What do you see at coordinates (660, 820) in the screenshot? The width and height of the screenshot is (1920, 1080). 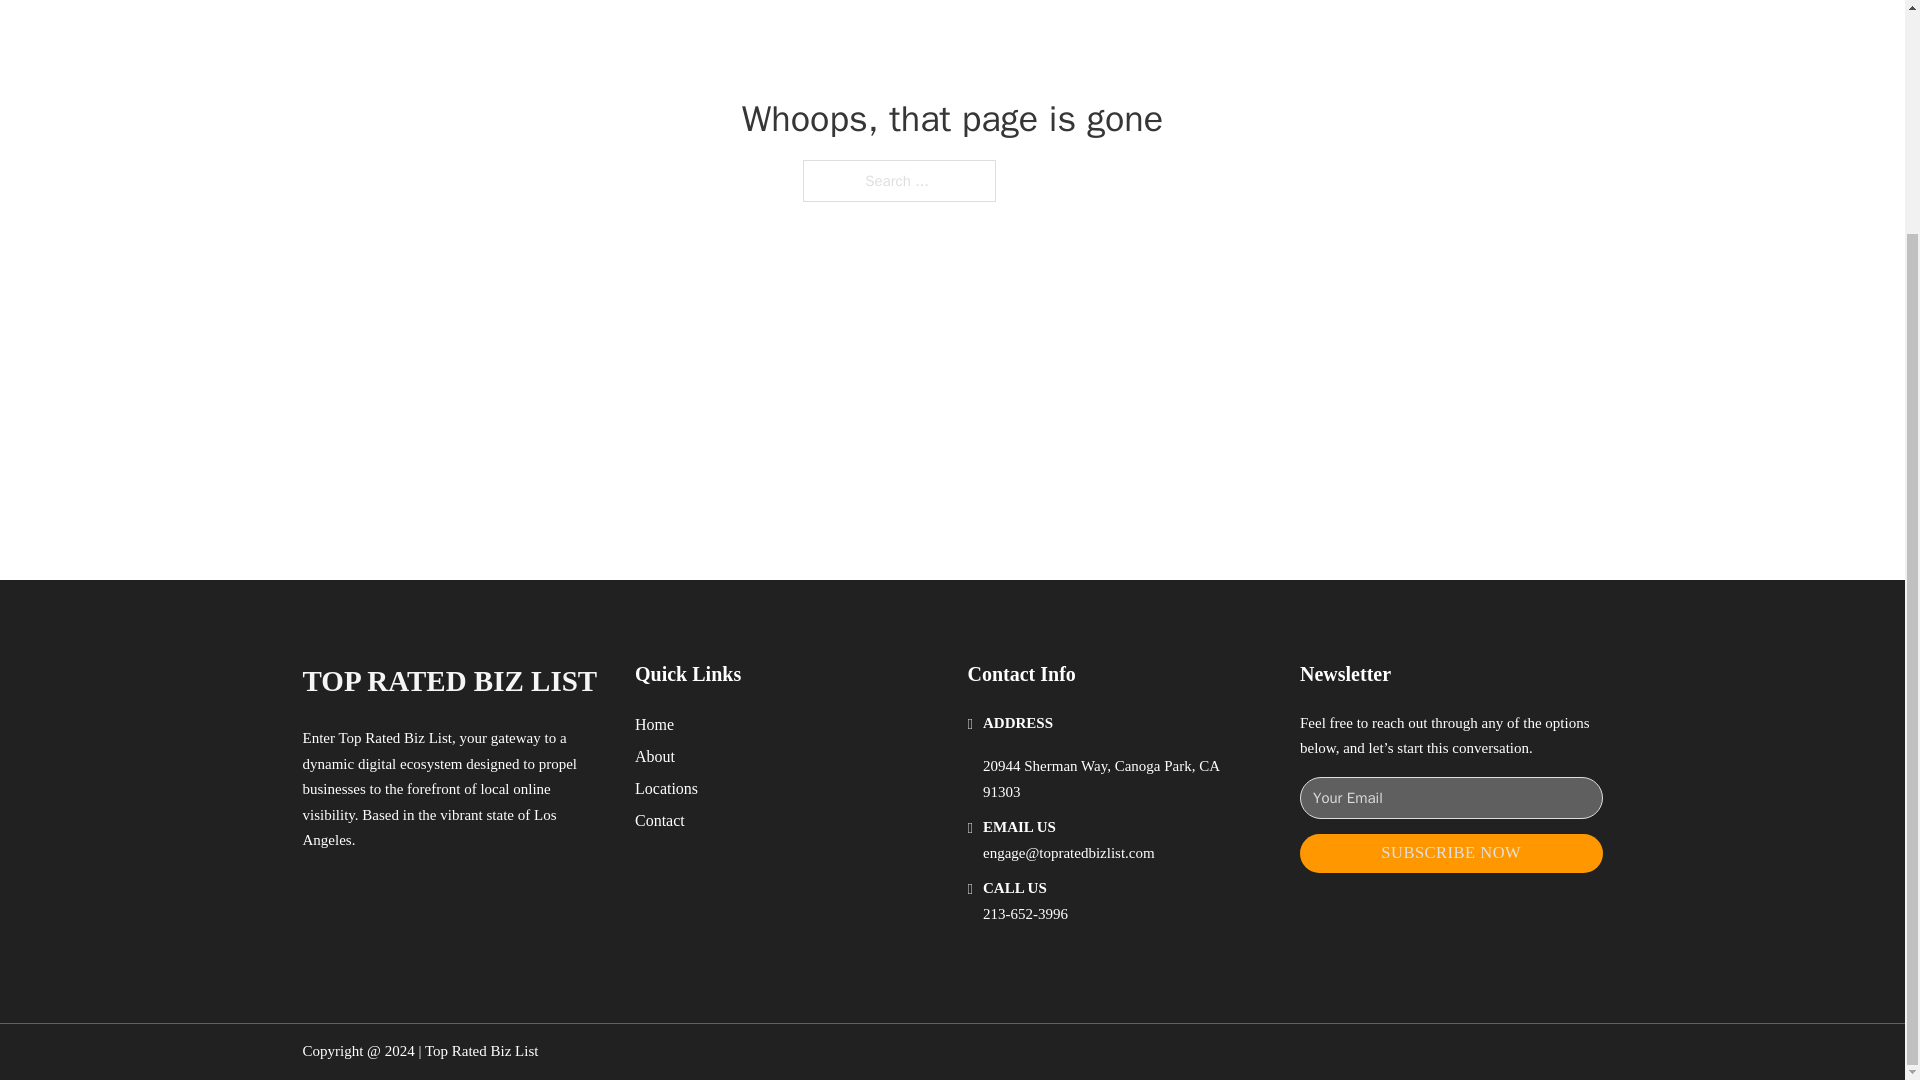 I see `Contact` at bounding box center [660, 820].